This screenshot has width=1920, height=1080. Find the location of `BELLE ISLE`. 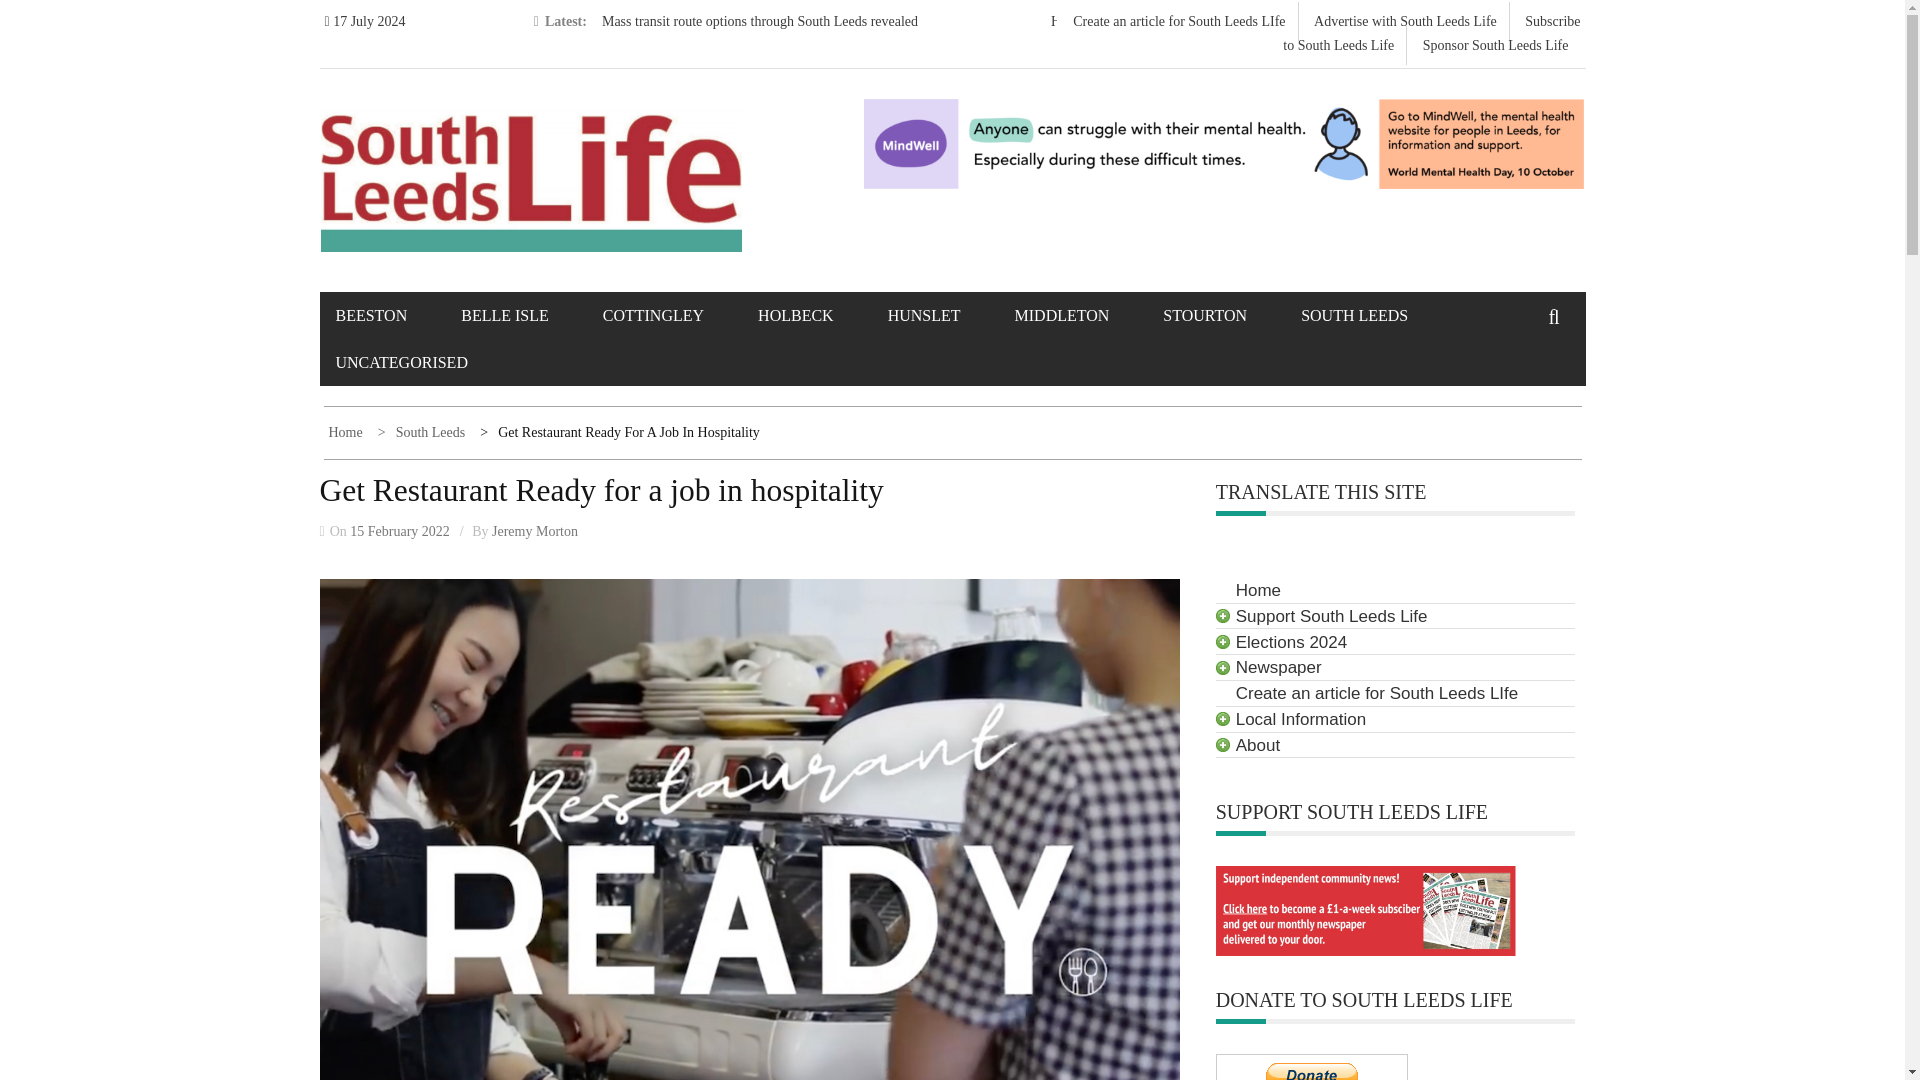

BELLE ISLE is located at coordinates (530, 315).